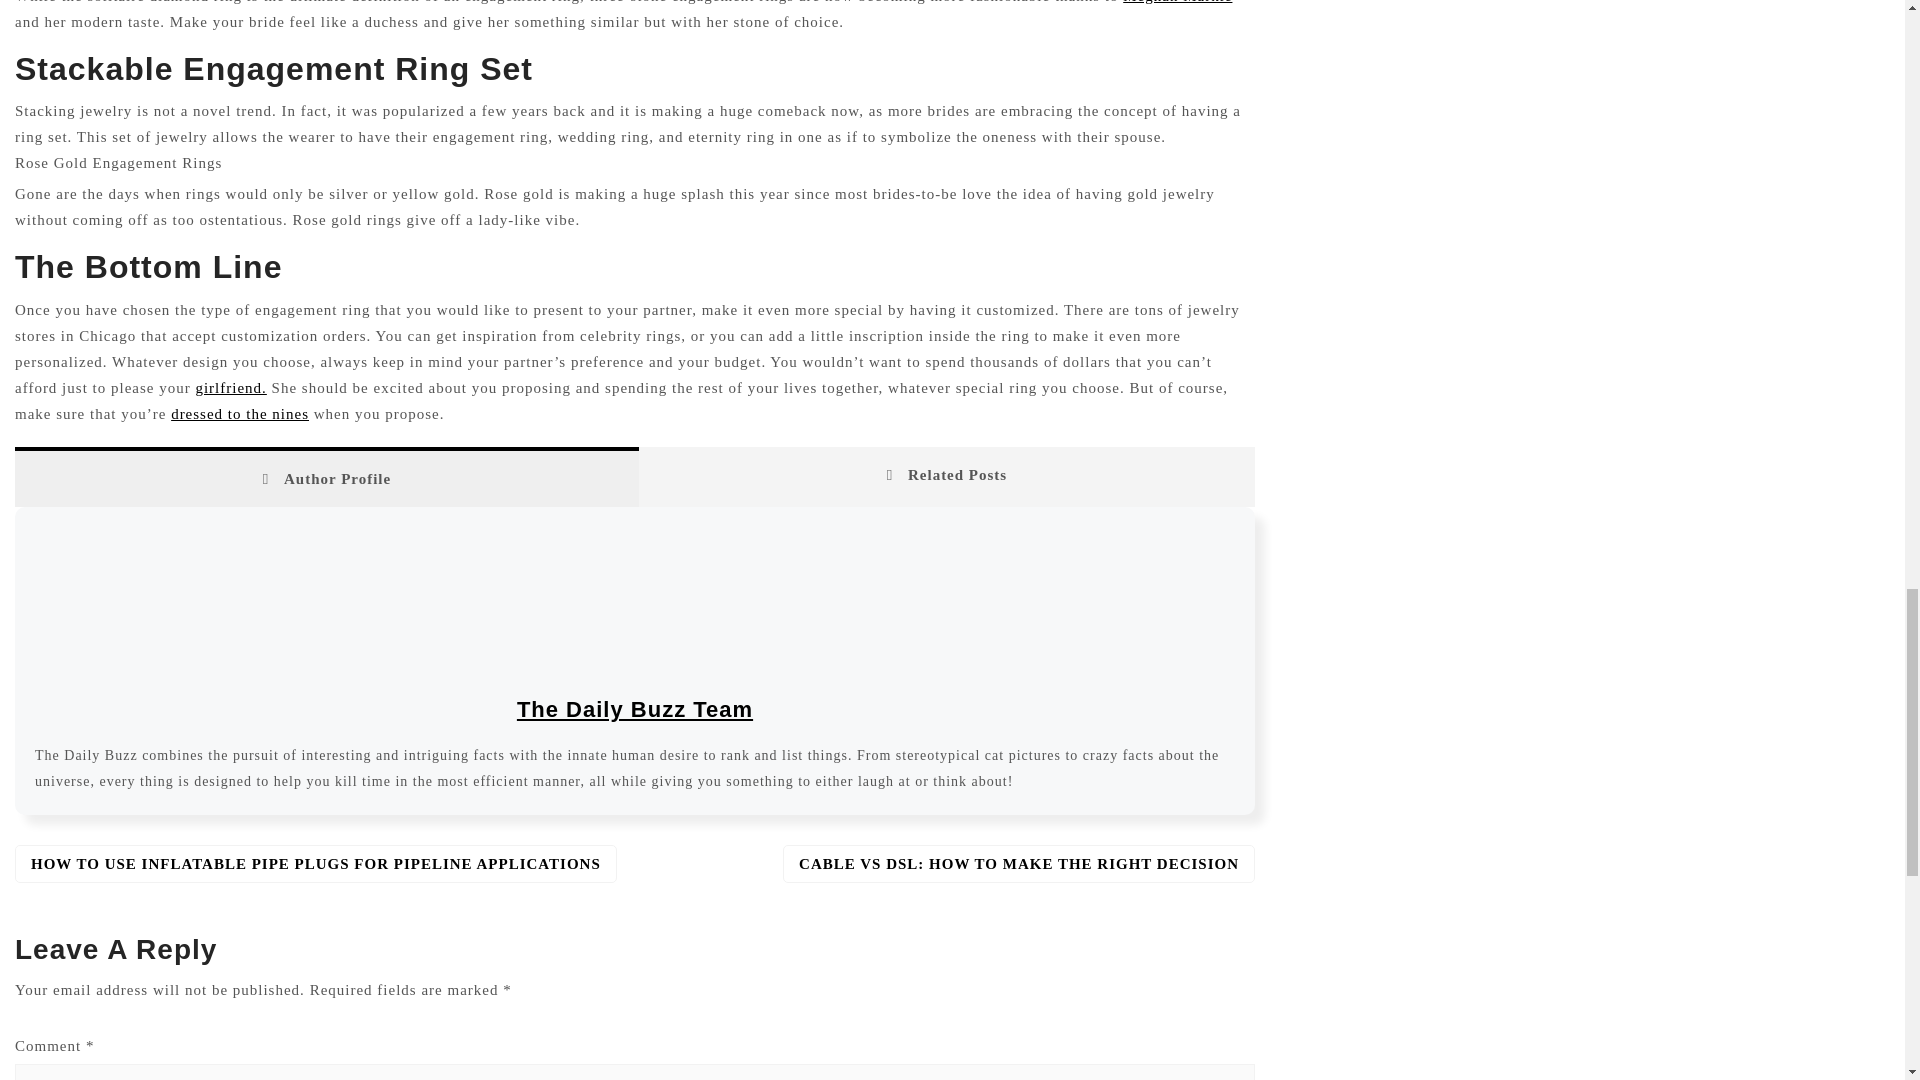 This screenshot has width=1920, height=1080. What do you see at coordinates (1178, 2) in the screenshot?
I see `Meghan Markle` at bounding box center [1178, 2].